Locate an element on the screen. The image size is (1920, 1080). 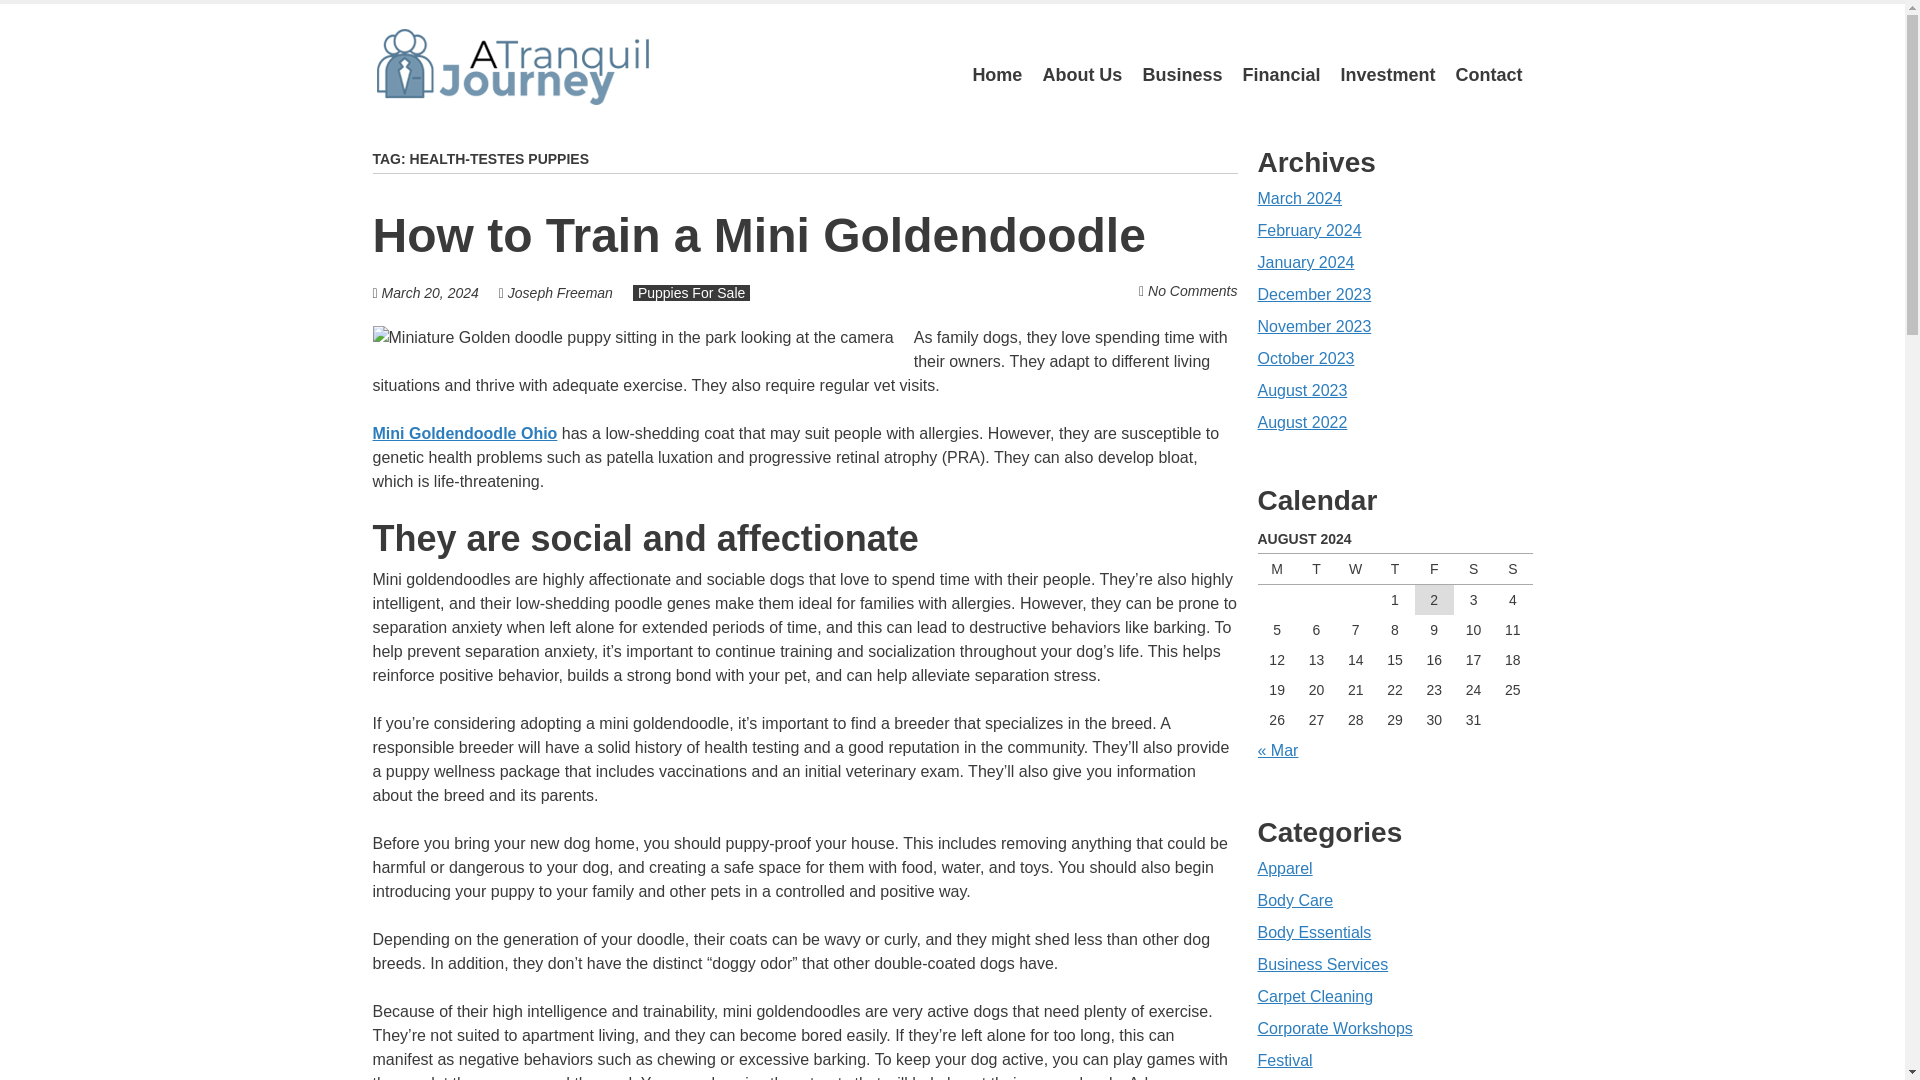
Contact is located at coordinates (1488, 75).